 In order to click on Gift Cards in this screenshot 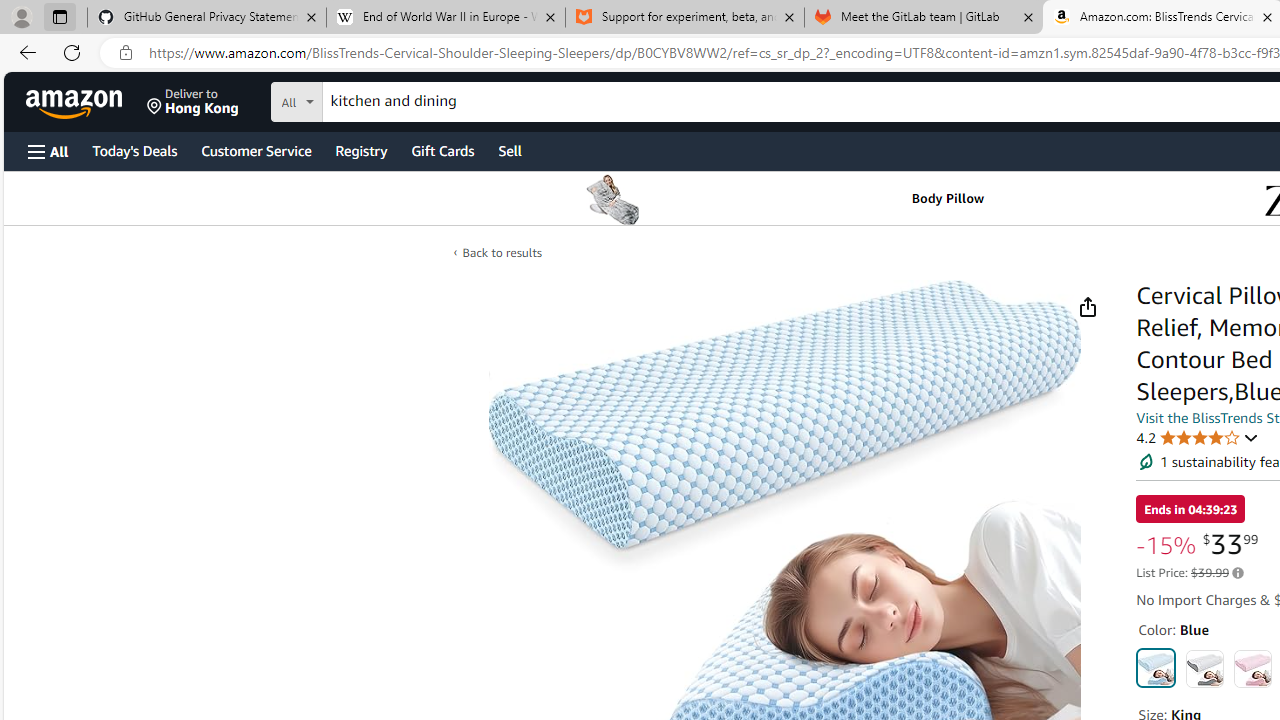, I will do `click(442, 150)`.